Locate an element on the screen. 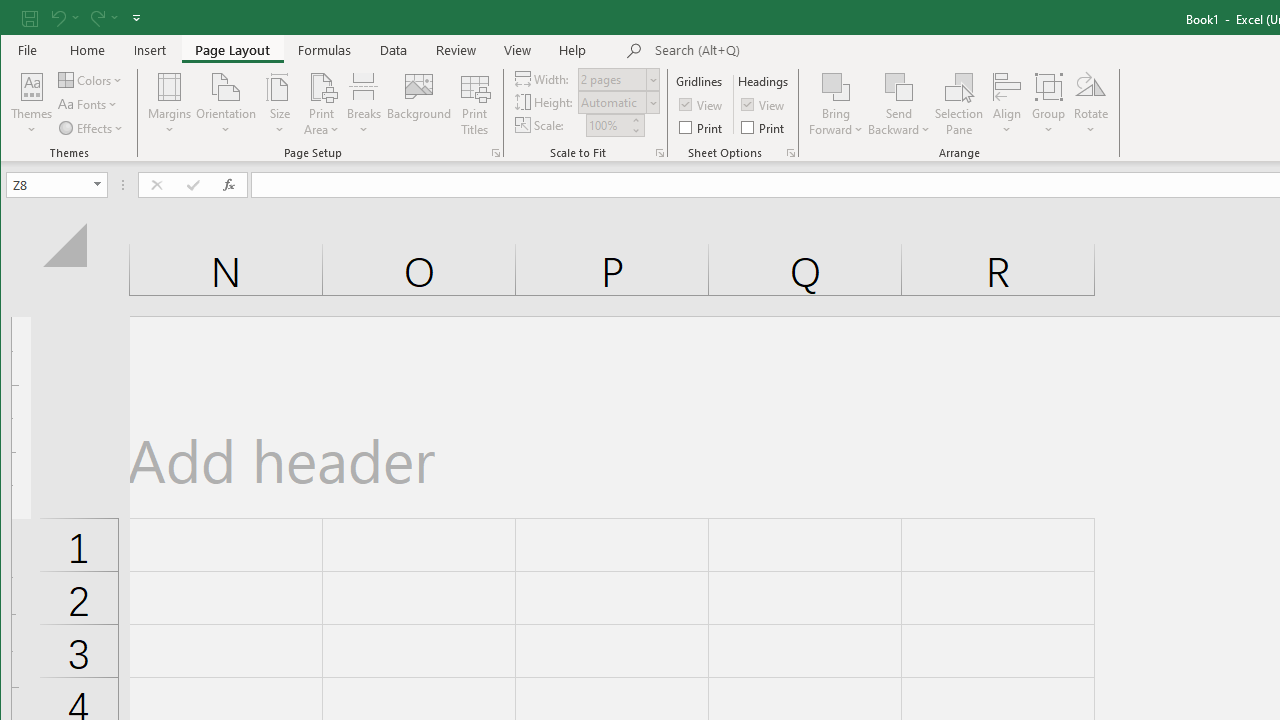 This screenshot has width=1280, height=720. Scale is located at coordinates (607, 125).